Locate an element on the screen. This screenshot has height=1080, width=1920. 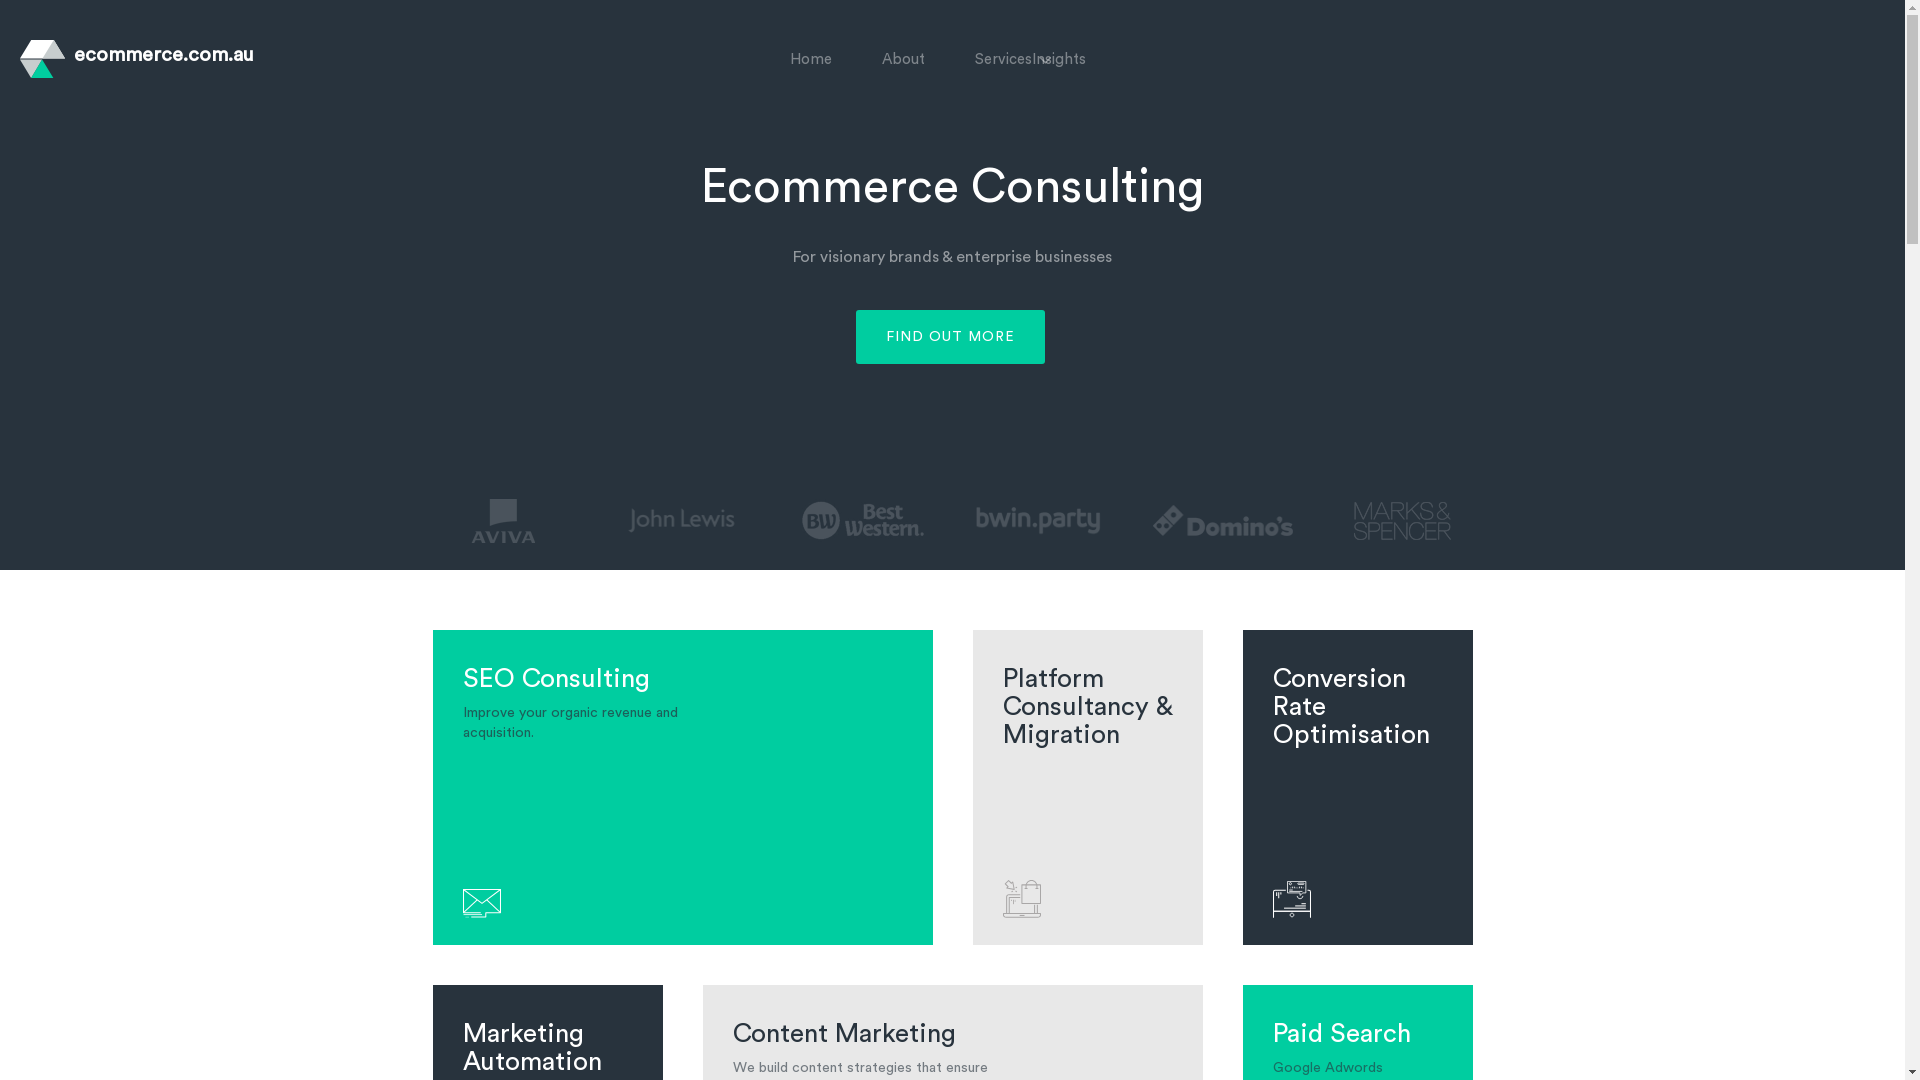
FIND OUT MORE is located at coordinates (950, 337).